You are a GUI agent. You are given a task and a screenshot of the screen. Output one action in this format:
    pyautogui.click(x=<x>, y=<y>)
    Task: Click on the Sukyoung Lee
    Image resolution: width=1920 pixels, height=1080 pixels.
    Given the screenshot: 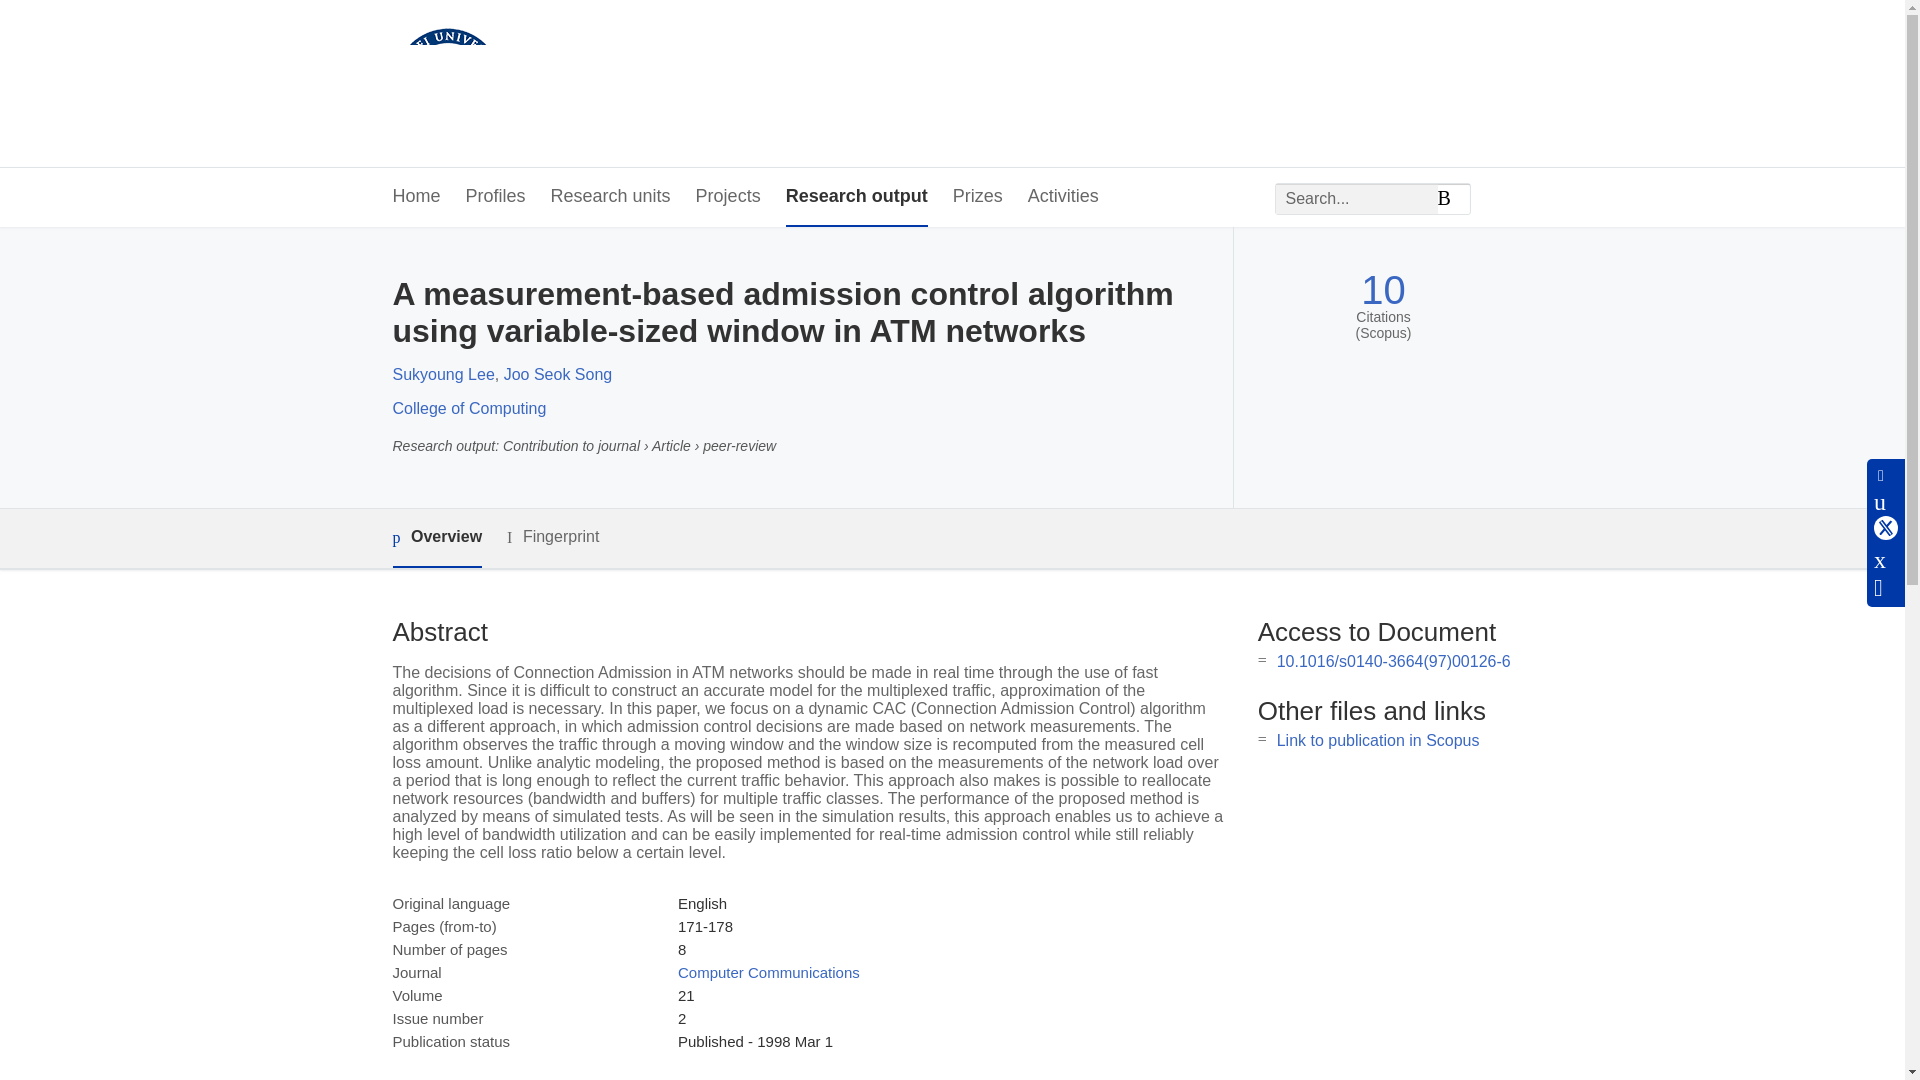 What is the action you would take?
    pyautogui.click(x=442, y=374)
    